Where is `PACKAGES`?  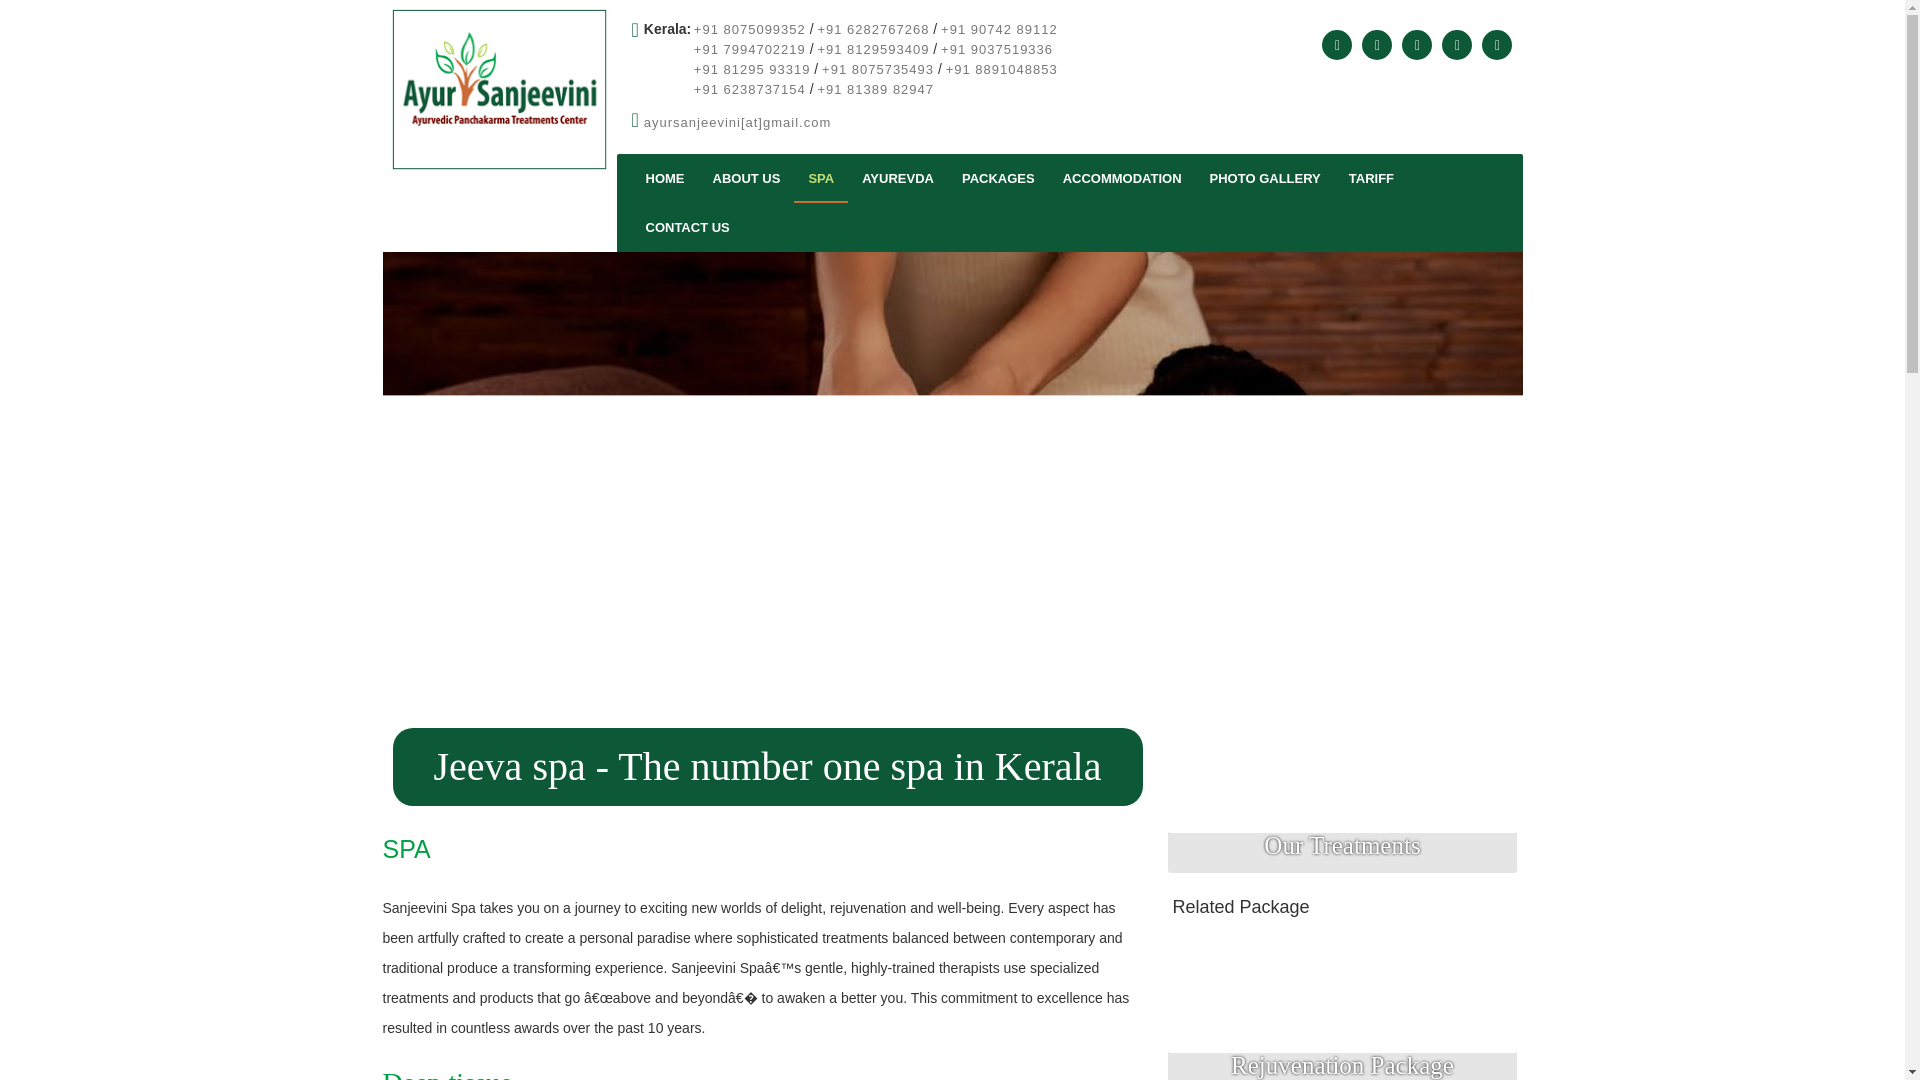
PACKAGES is located at coordinates (998, 178).